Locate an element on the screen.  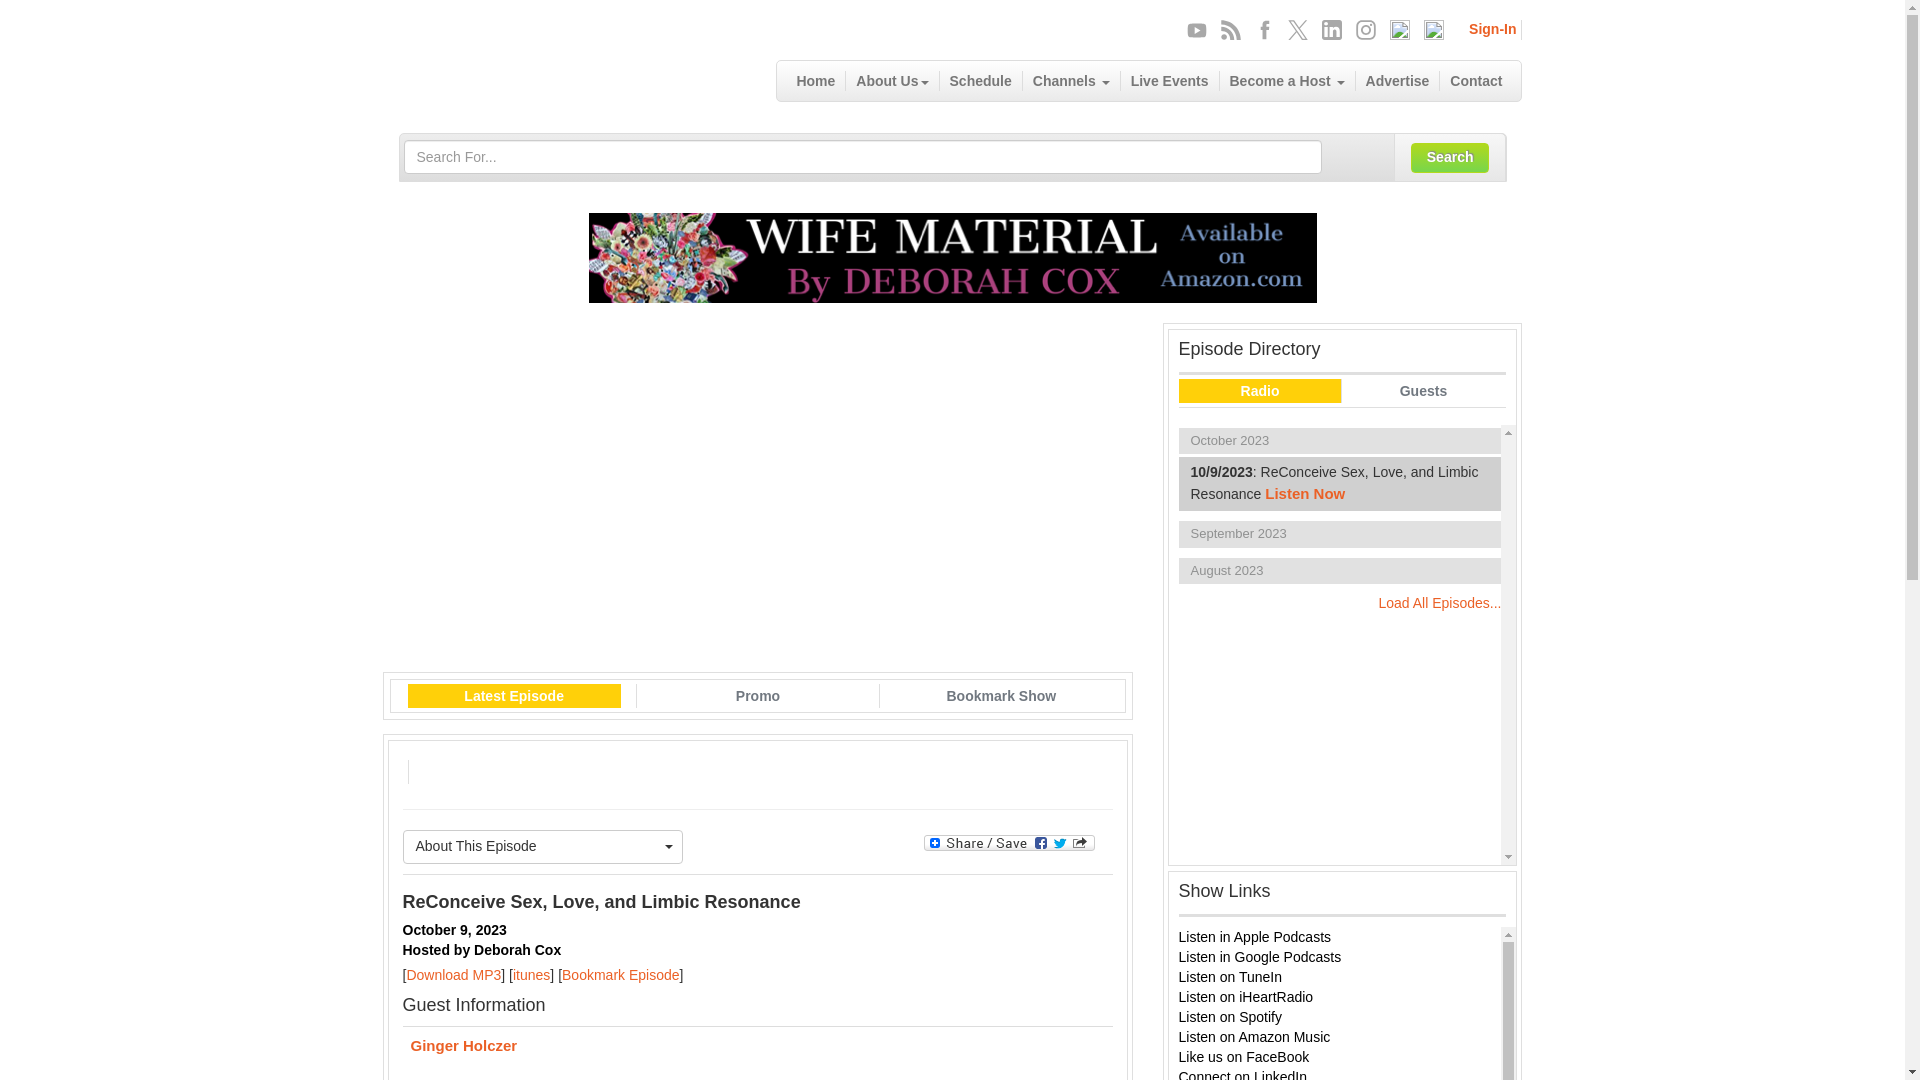
Bookmark Show is located at coordinates (1000, 696).